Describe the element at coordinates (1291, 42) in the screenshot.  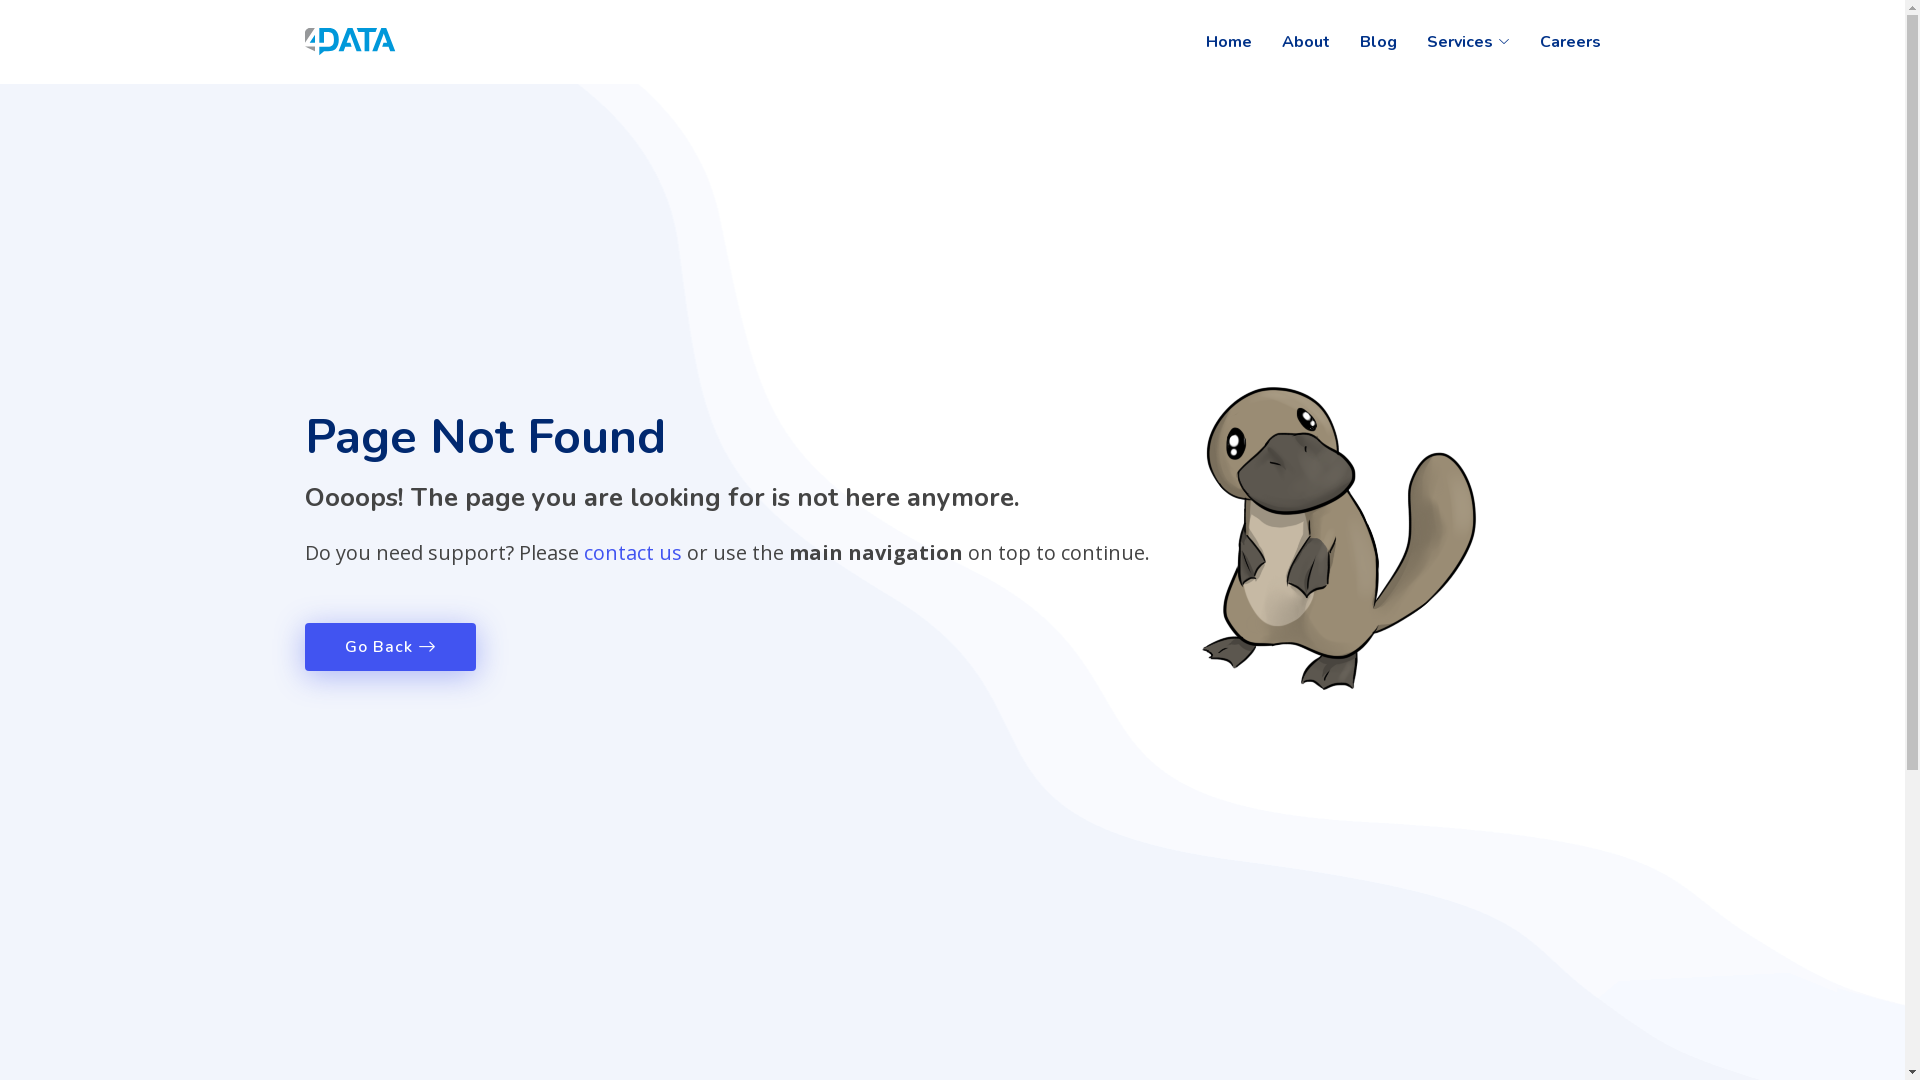
I see `About` at that location.